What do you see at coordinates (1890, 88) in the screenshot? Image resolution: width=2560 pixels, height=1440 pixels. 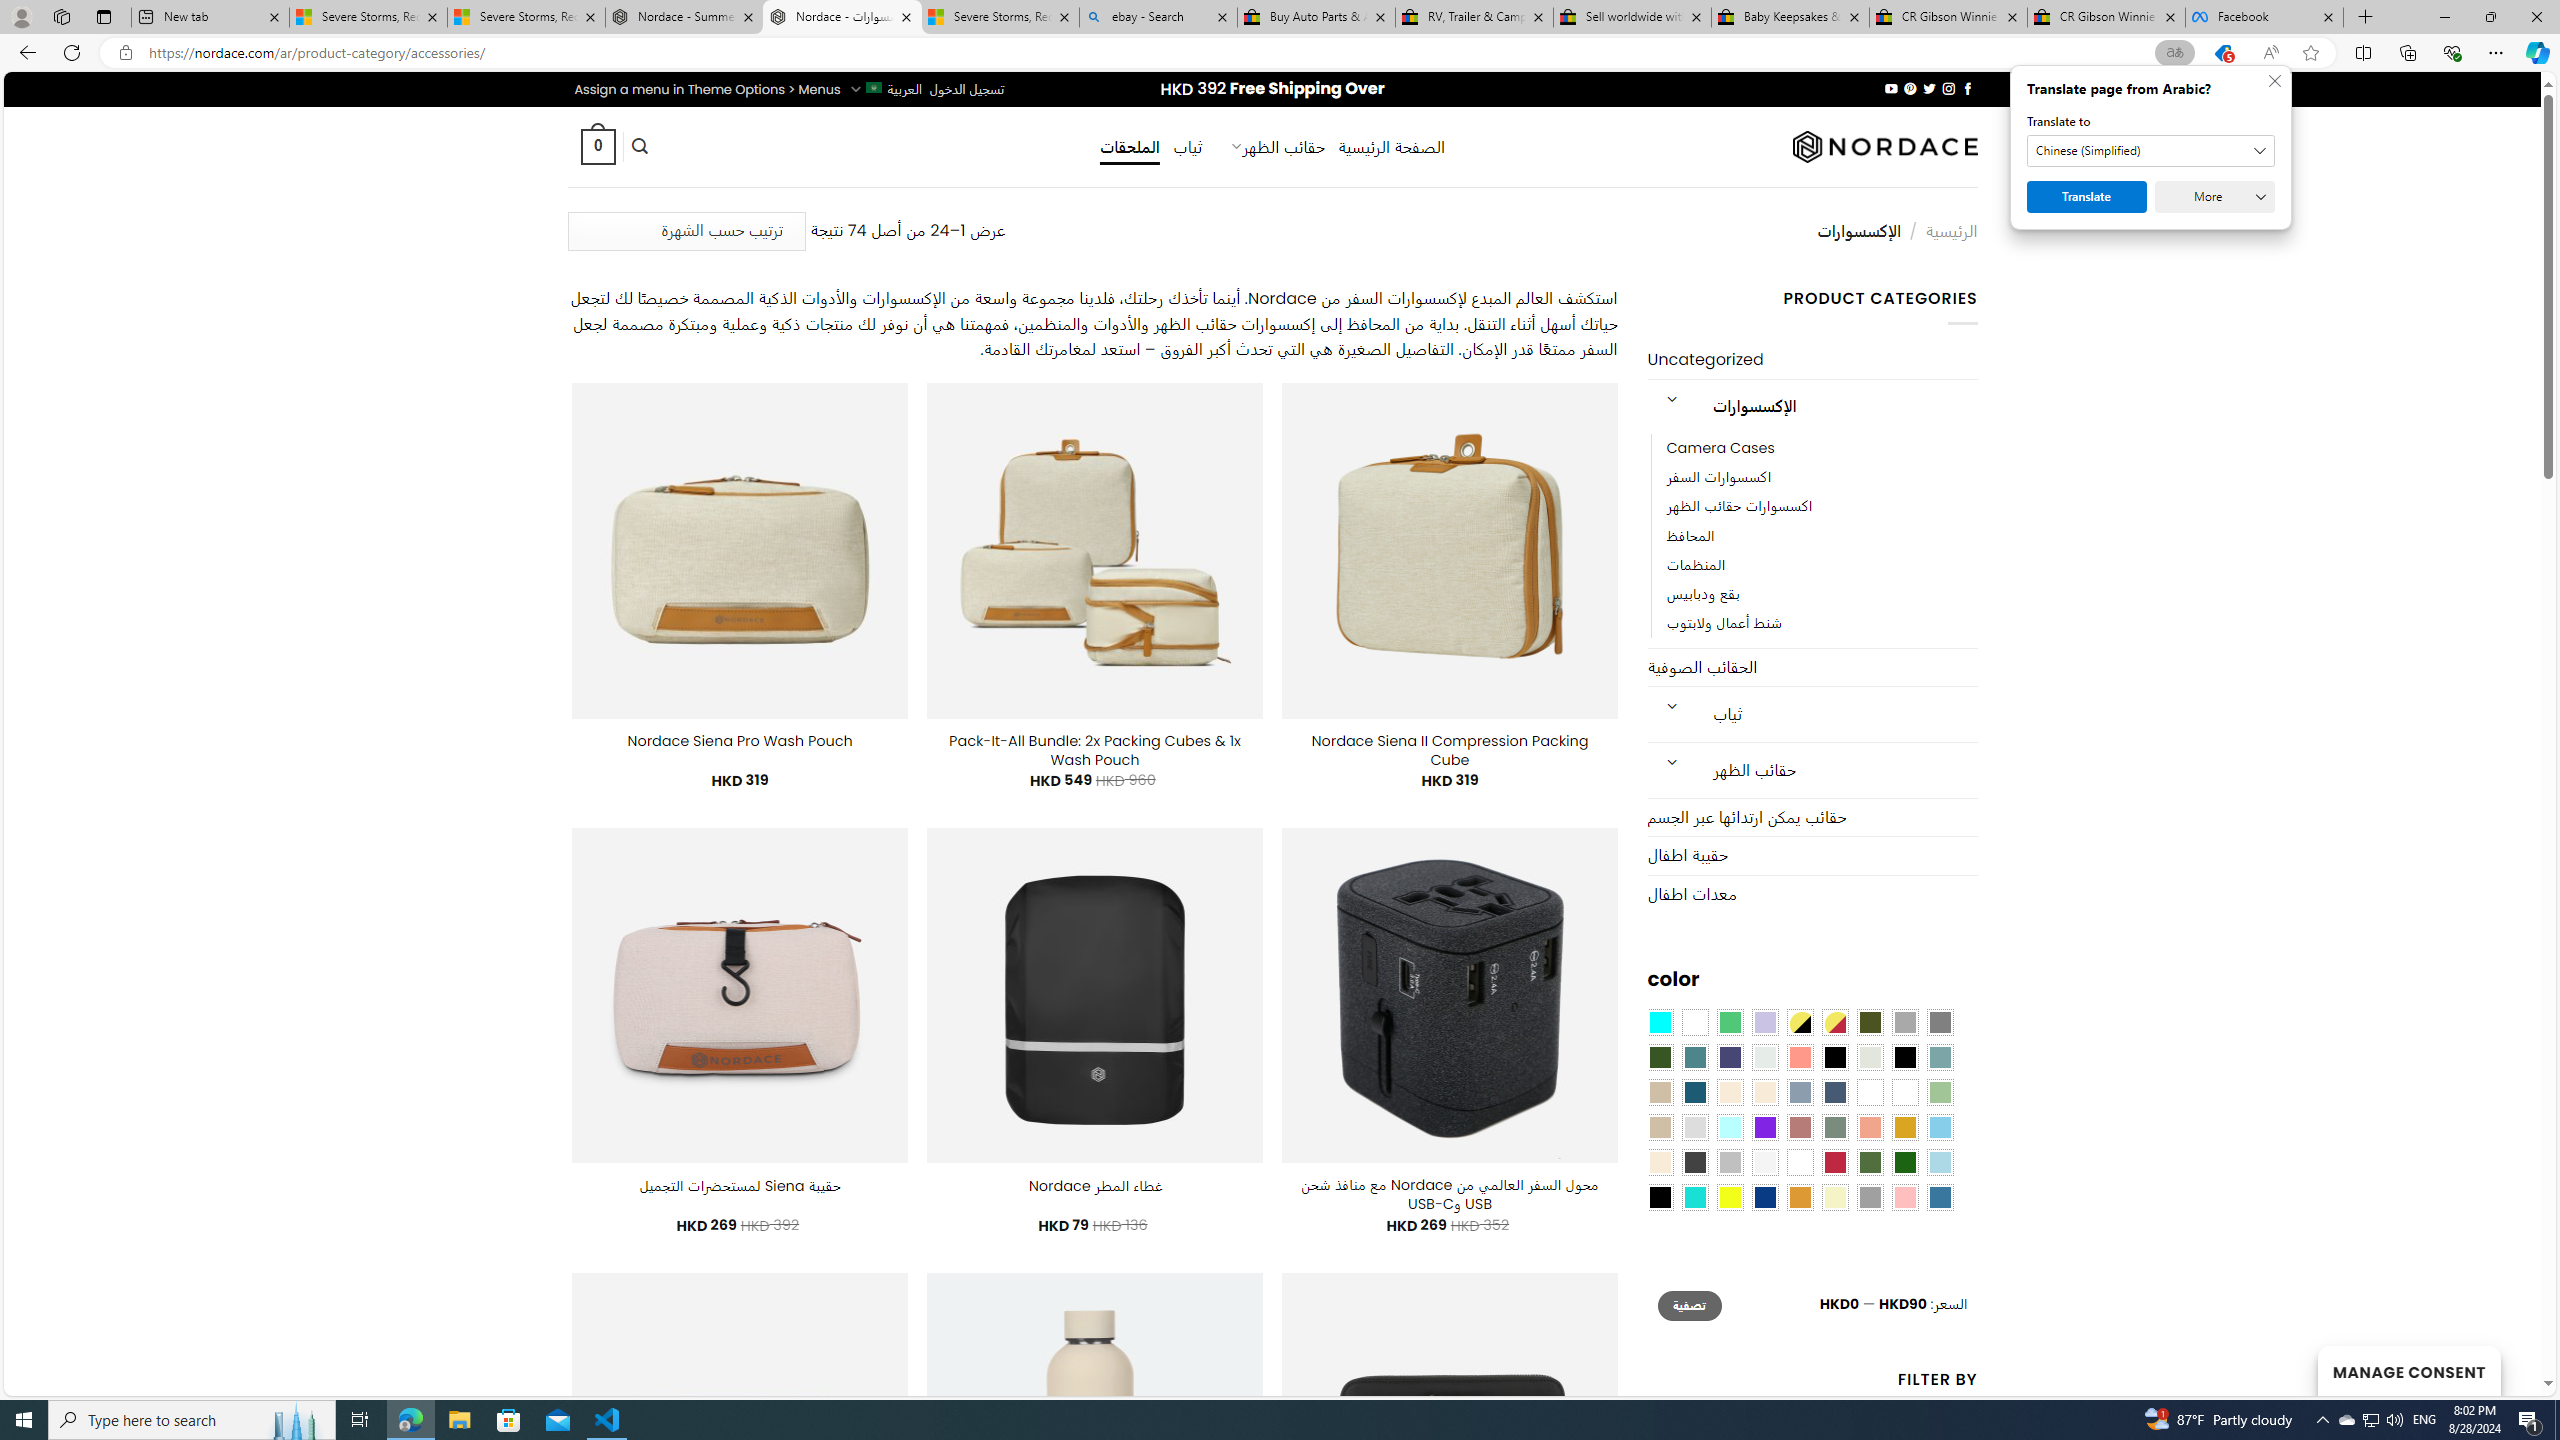 I see `Follow on YouTube` at bounding box center [1890, 88].